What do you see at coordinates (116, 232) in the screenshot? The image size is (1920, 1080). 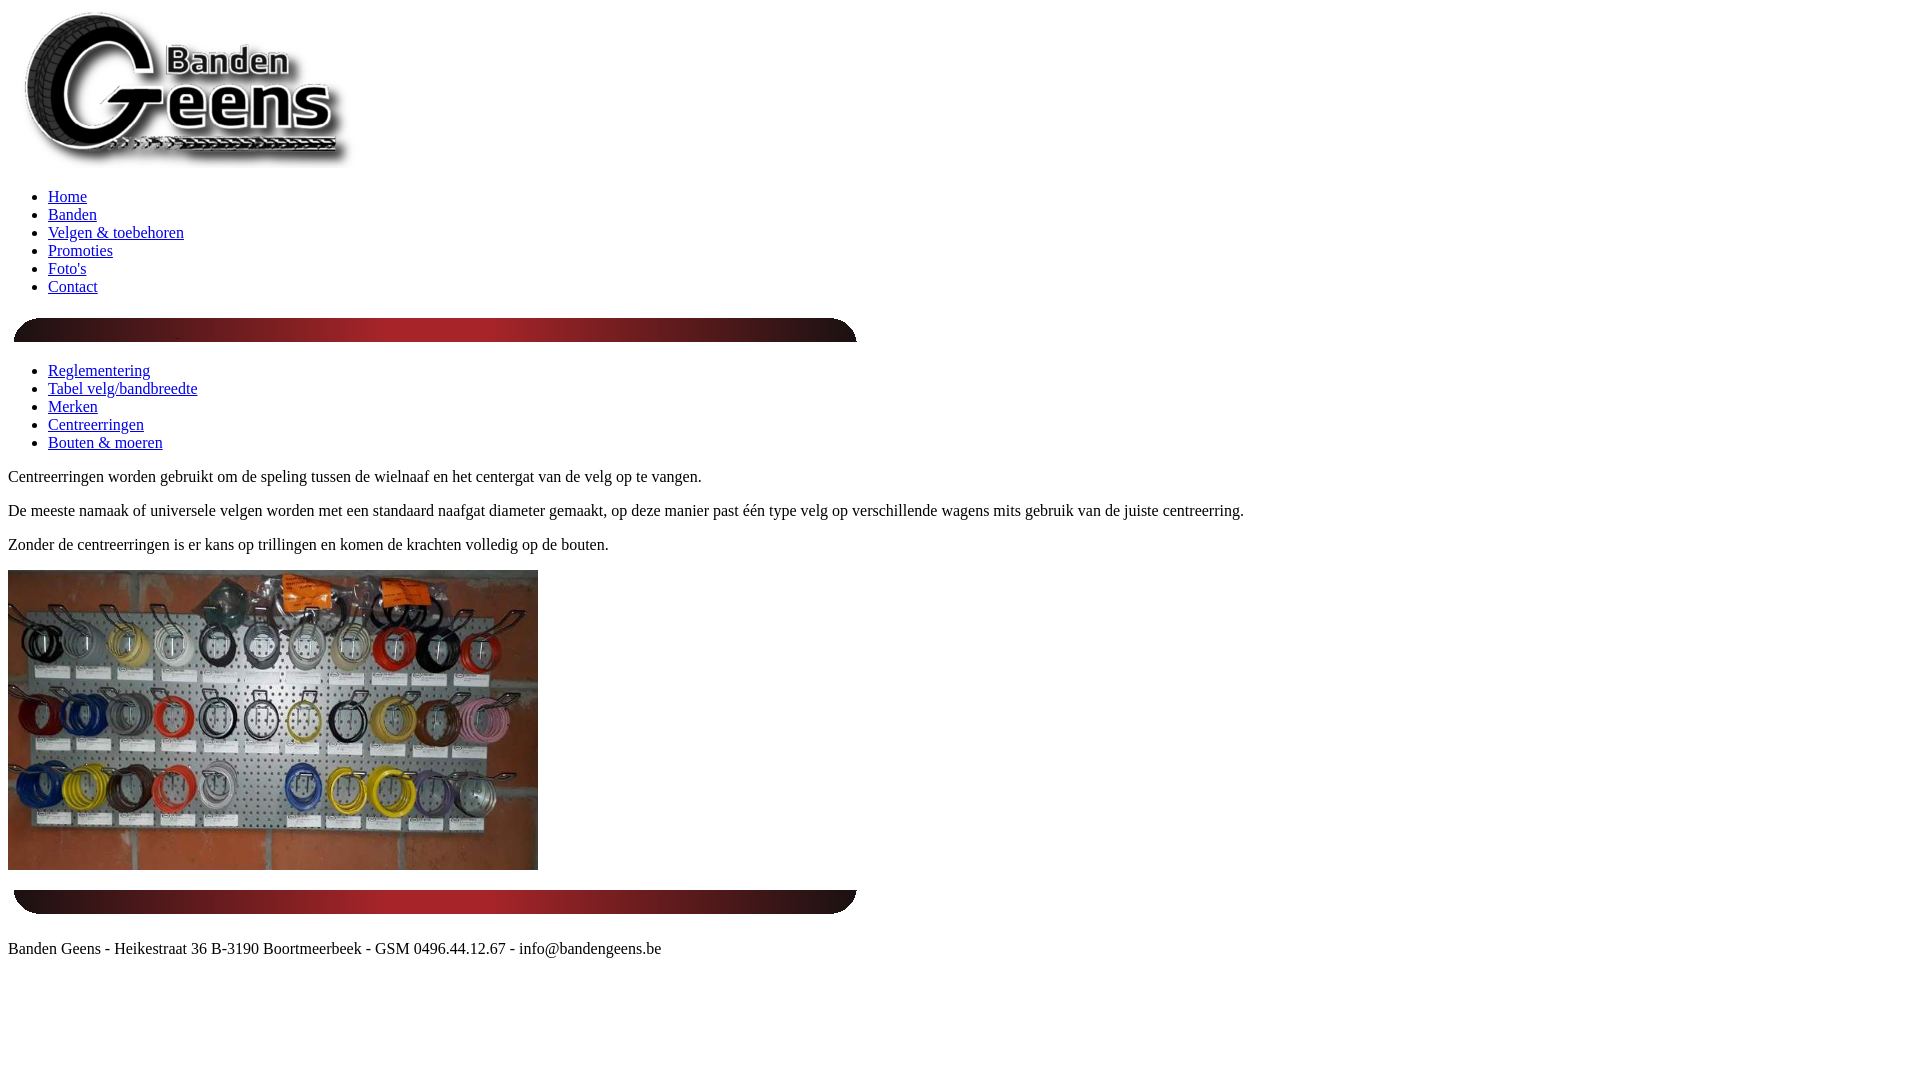 I see `Velgen & toebehoren` at bounding box center [116, 232].